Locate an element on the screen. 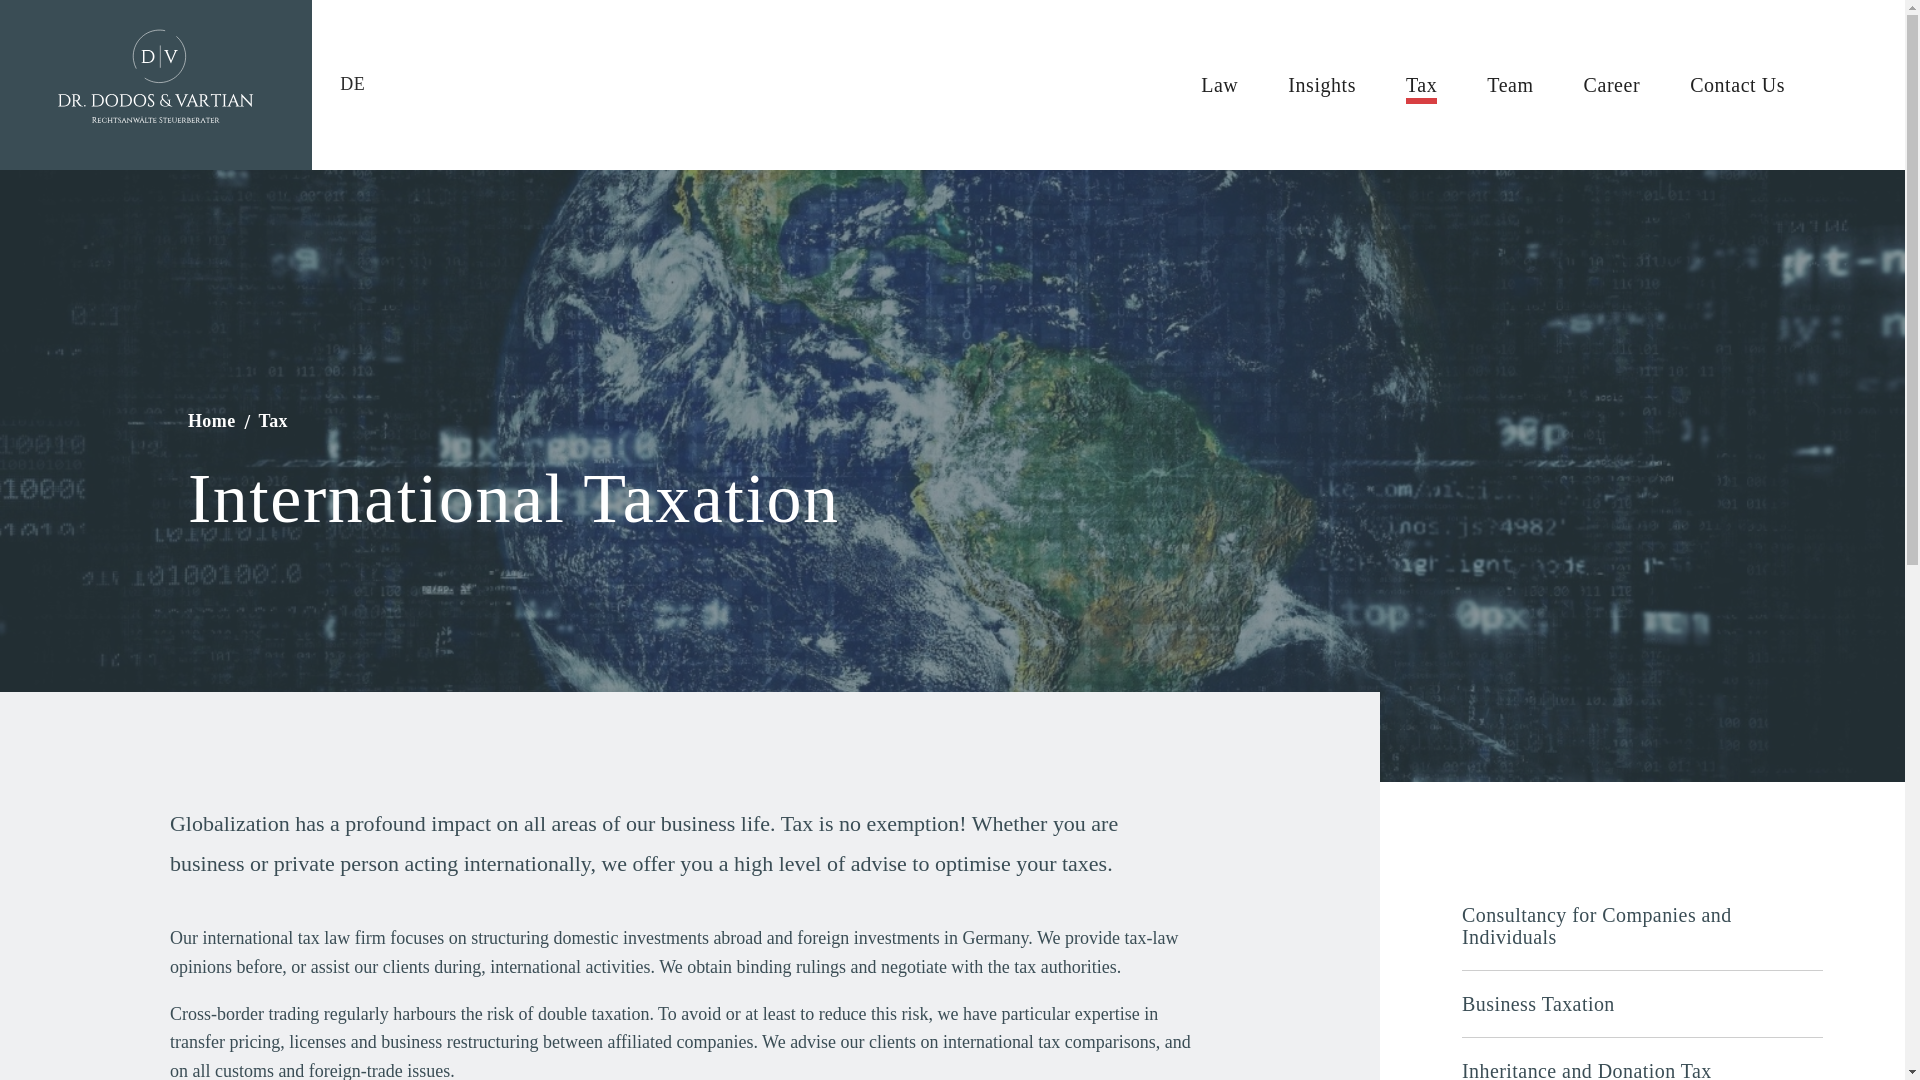  Insights is located at coordinates (1322, 85).